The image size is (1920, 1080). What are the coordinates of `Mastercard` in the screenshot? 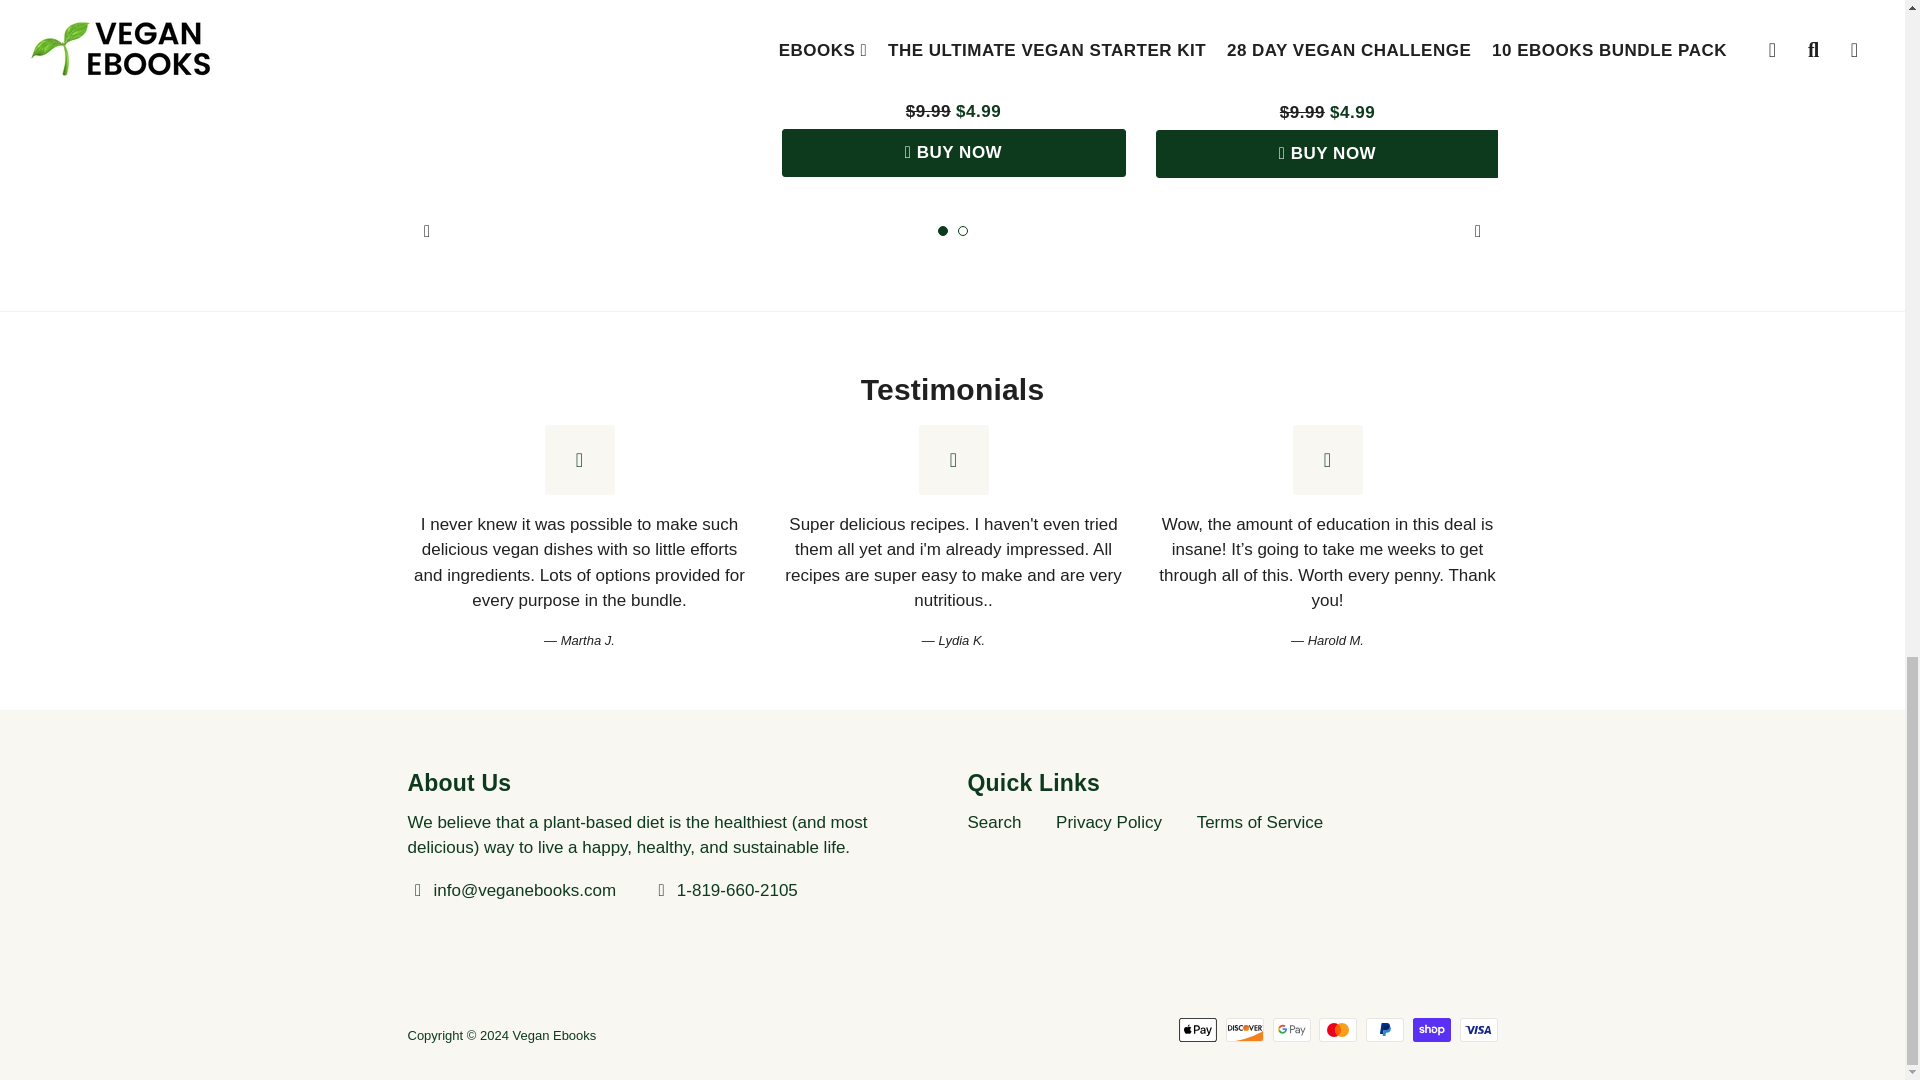 It's located at (1338, 1030).